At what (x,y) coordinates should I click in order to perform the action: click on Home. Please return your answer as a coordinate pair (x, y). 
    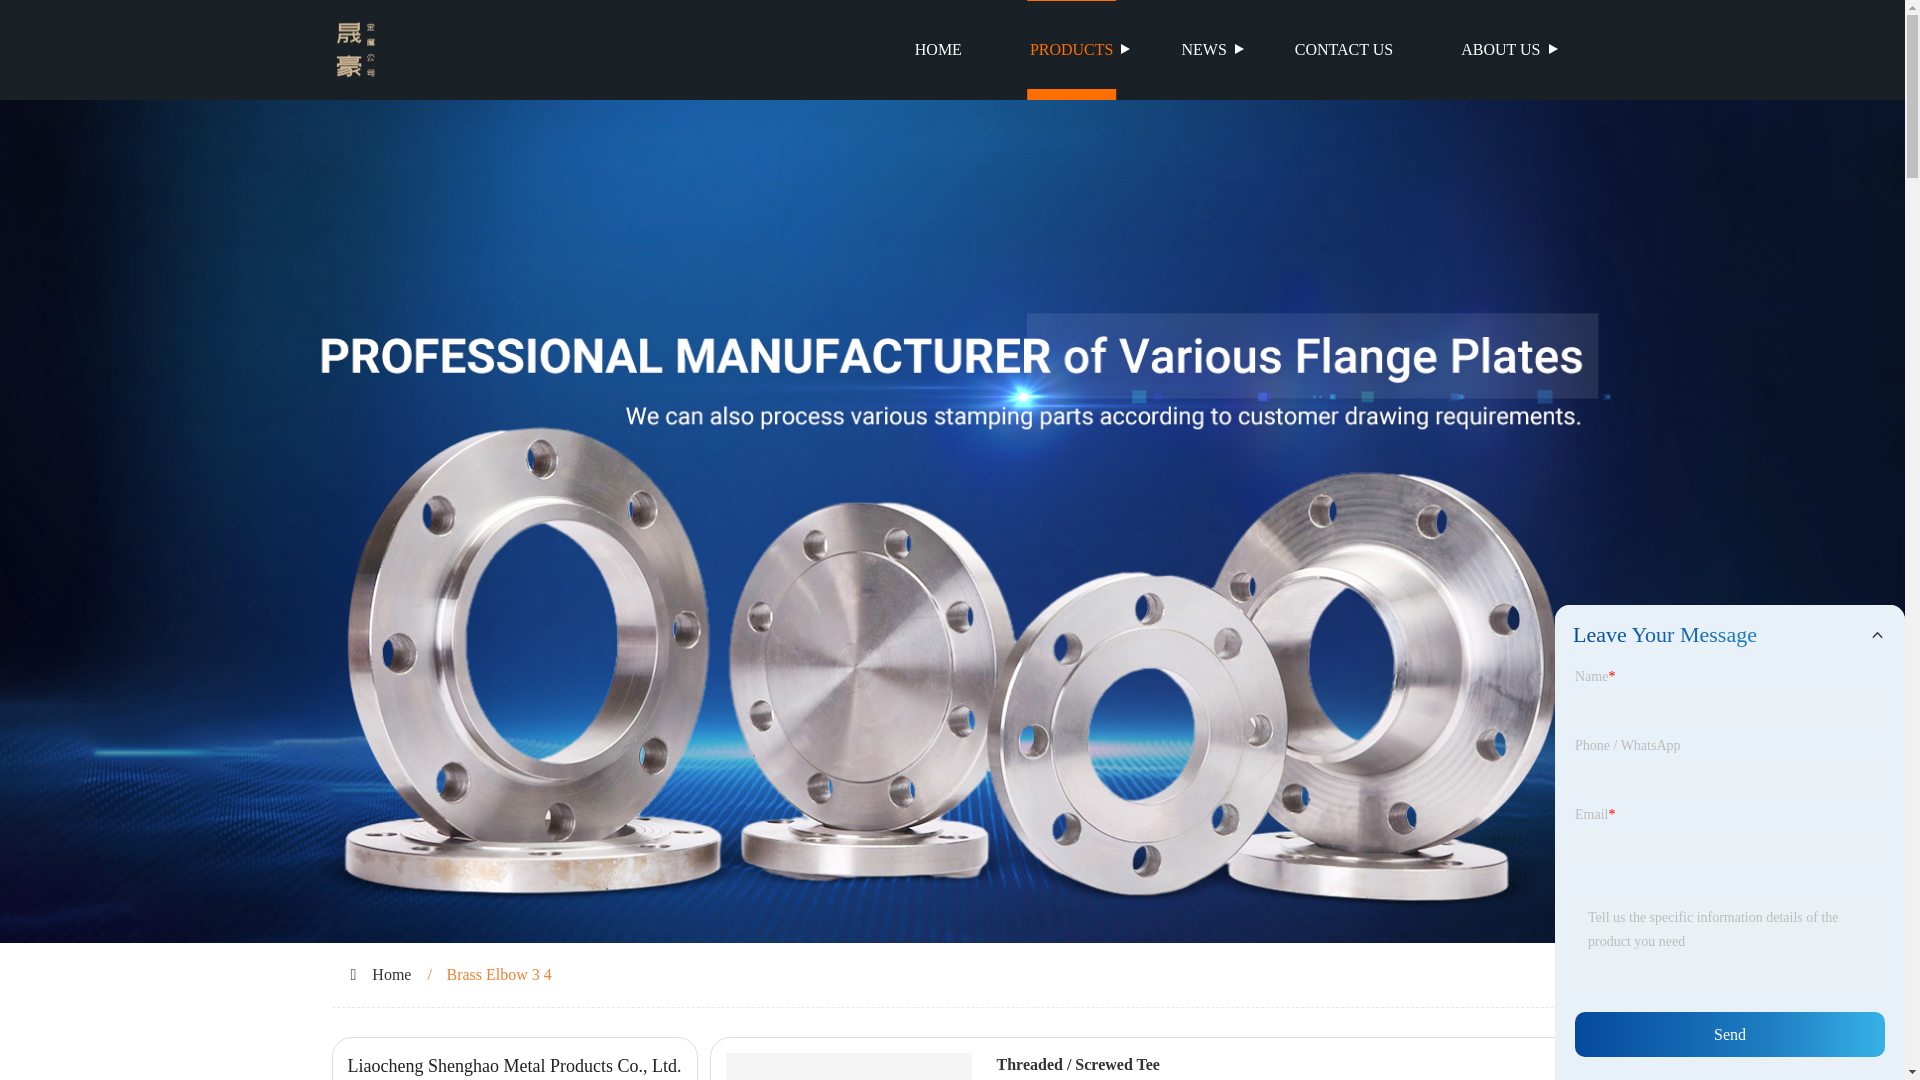
    Looking at the image, I should click on (391, 974).